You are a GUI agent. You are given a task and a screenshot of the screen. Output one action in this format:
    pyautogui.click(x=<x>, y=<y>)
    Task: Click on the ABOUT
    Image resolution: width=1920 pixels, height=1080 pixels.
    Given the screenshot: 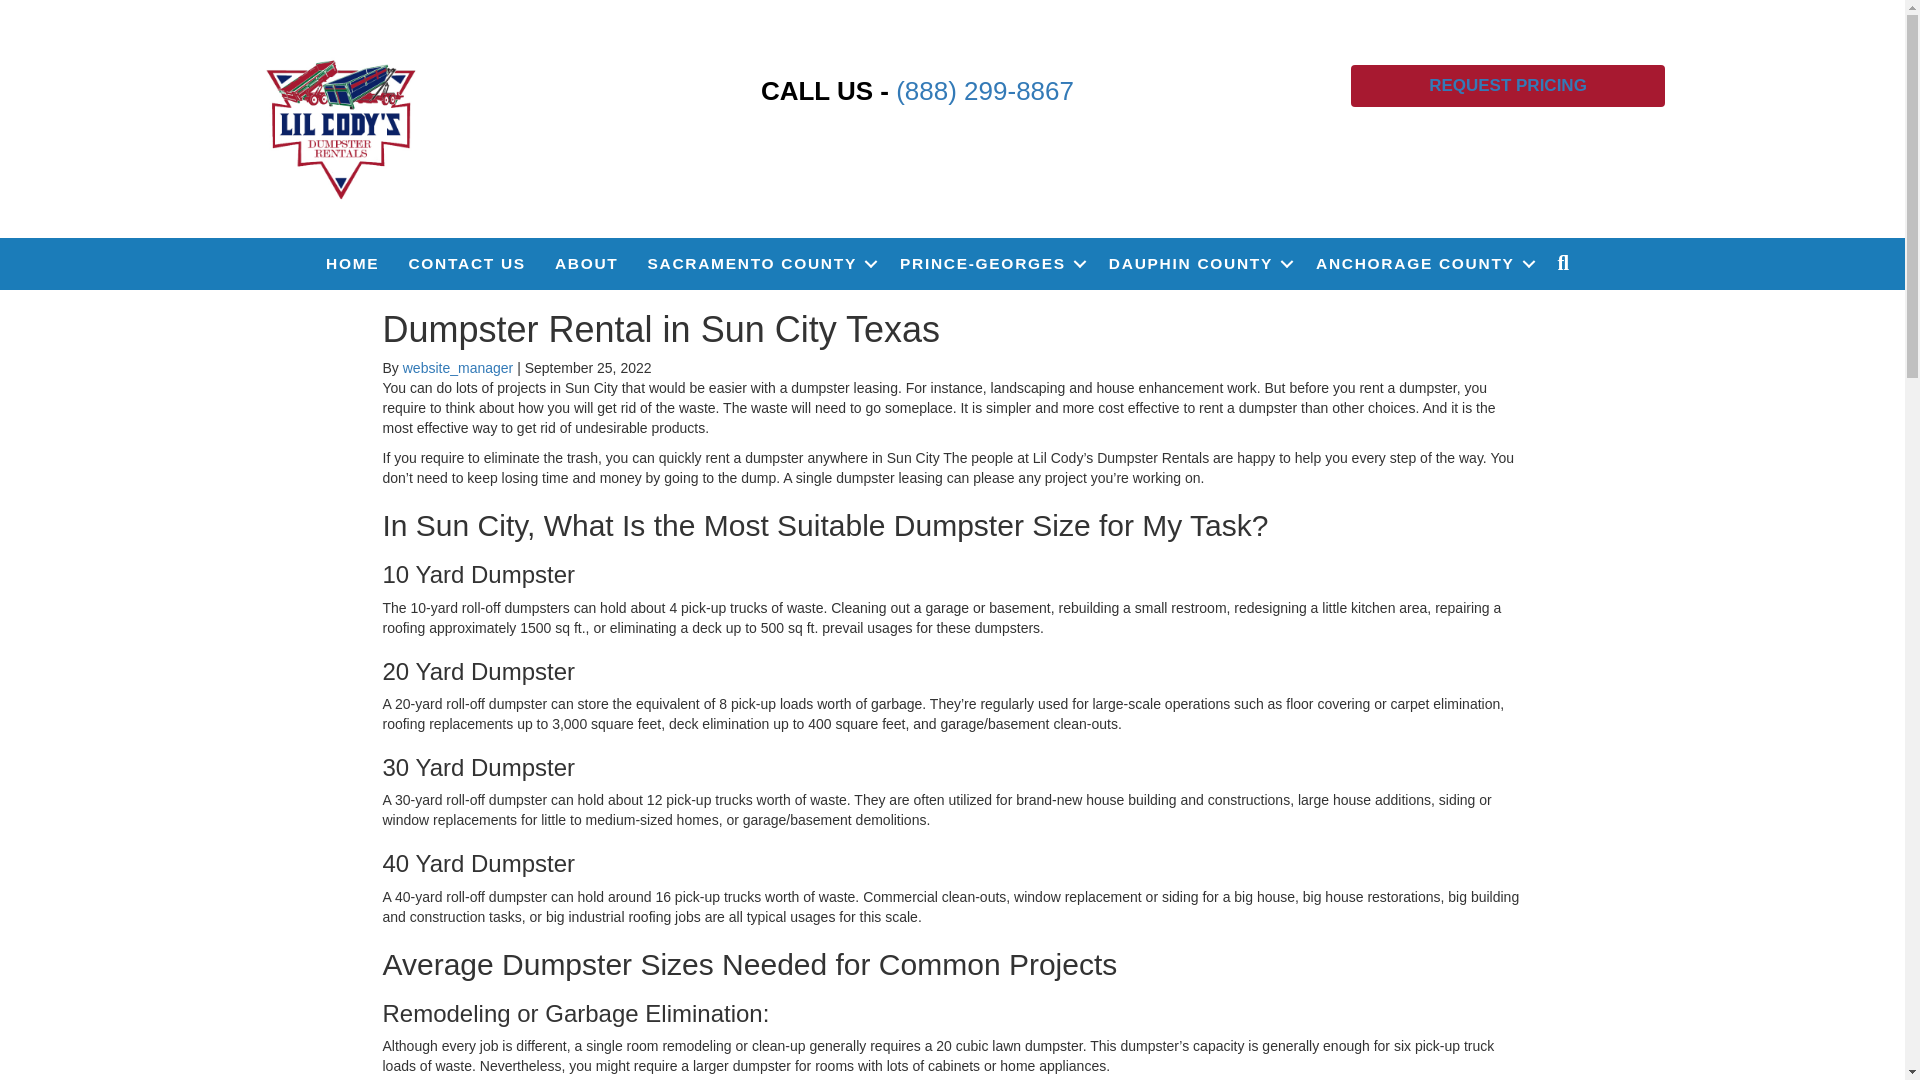 What is the action you would take?
    pyautogui.click(x=587, y=264)
    